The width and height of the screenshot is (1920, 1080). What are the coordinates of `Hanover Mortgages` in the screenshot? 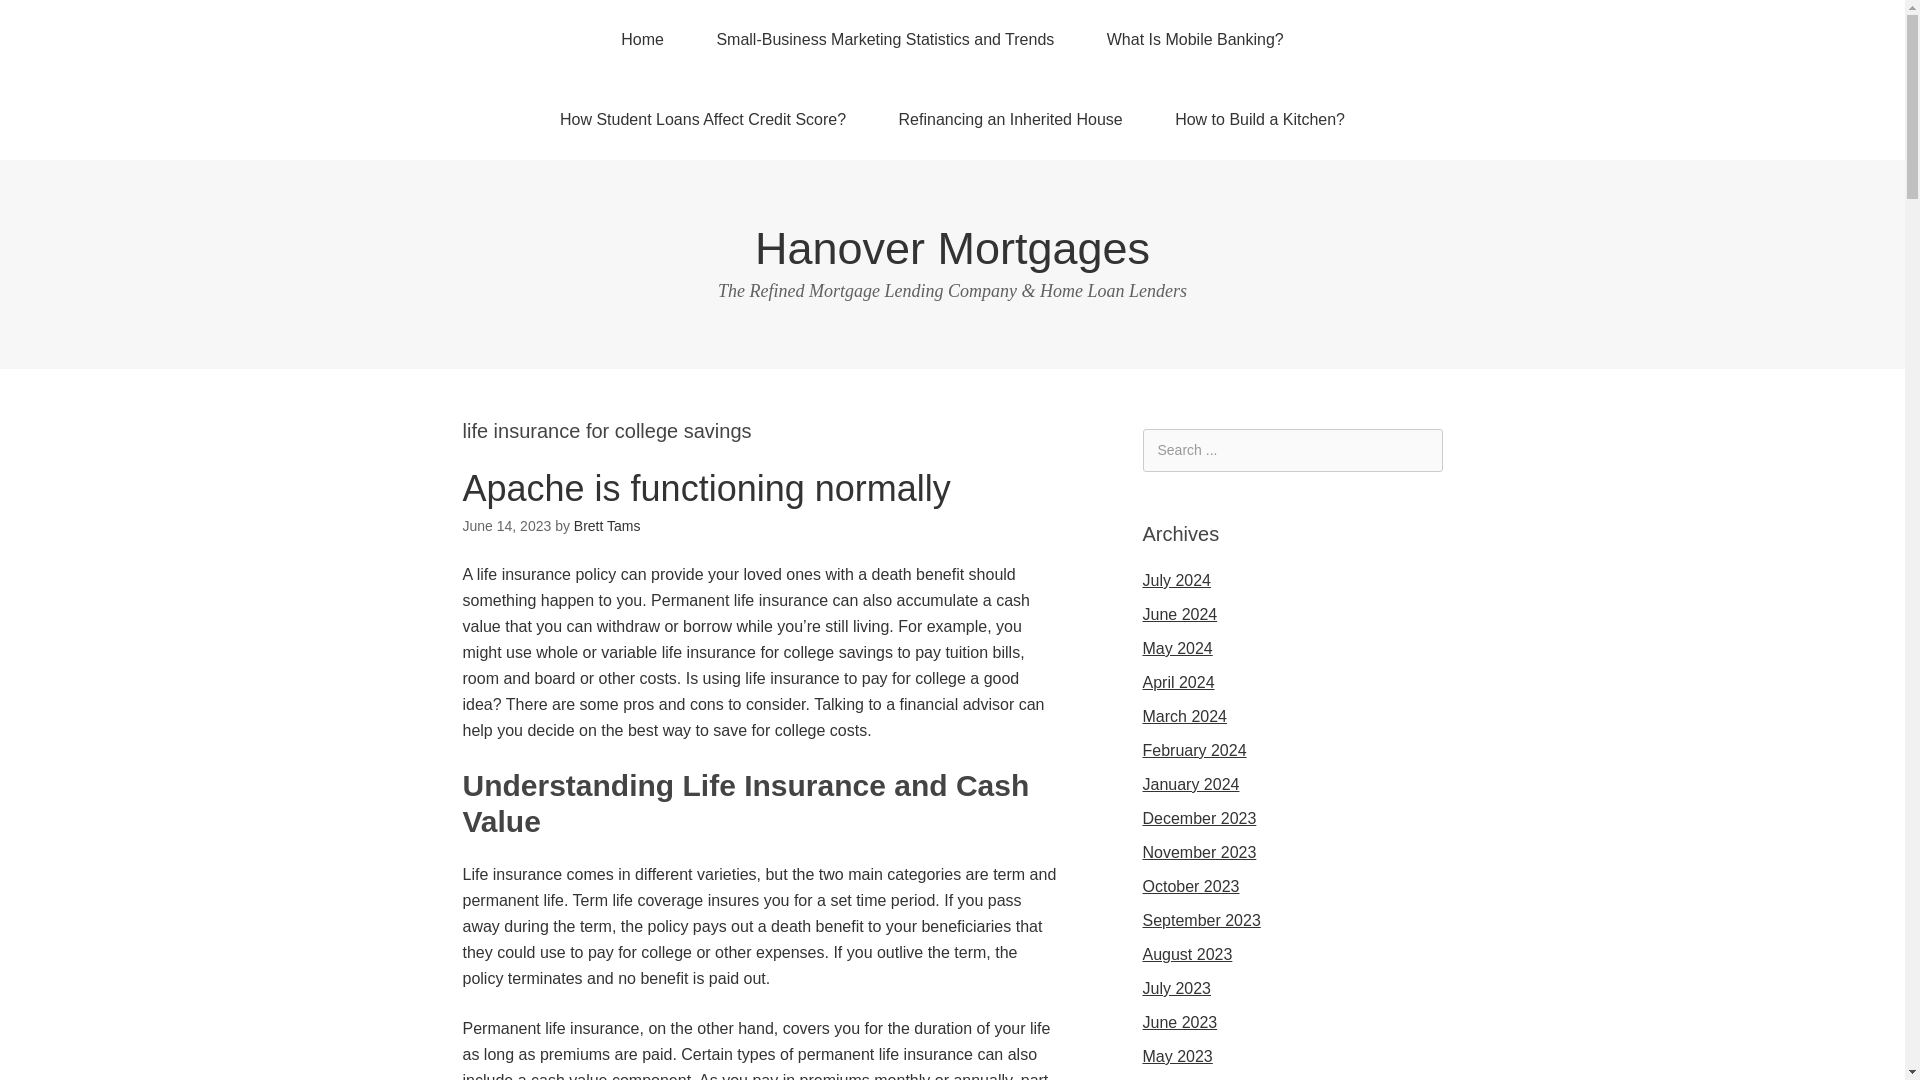 It's located at (952, 248).